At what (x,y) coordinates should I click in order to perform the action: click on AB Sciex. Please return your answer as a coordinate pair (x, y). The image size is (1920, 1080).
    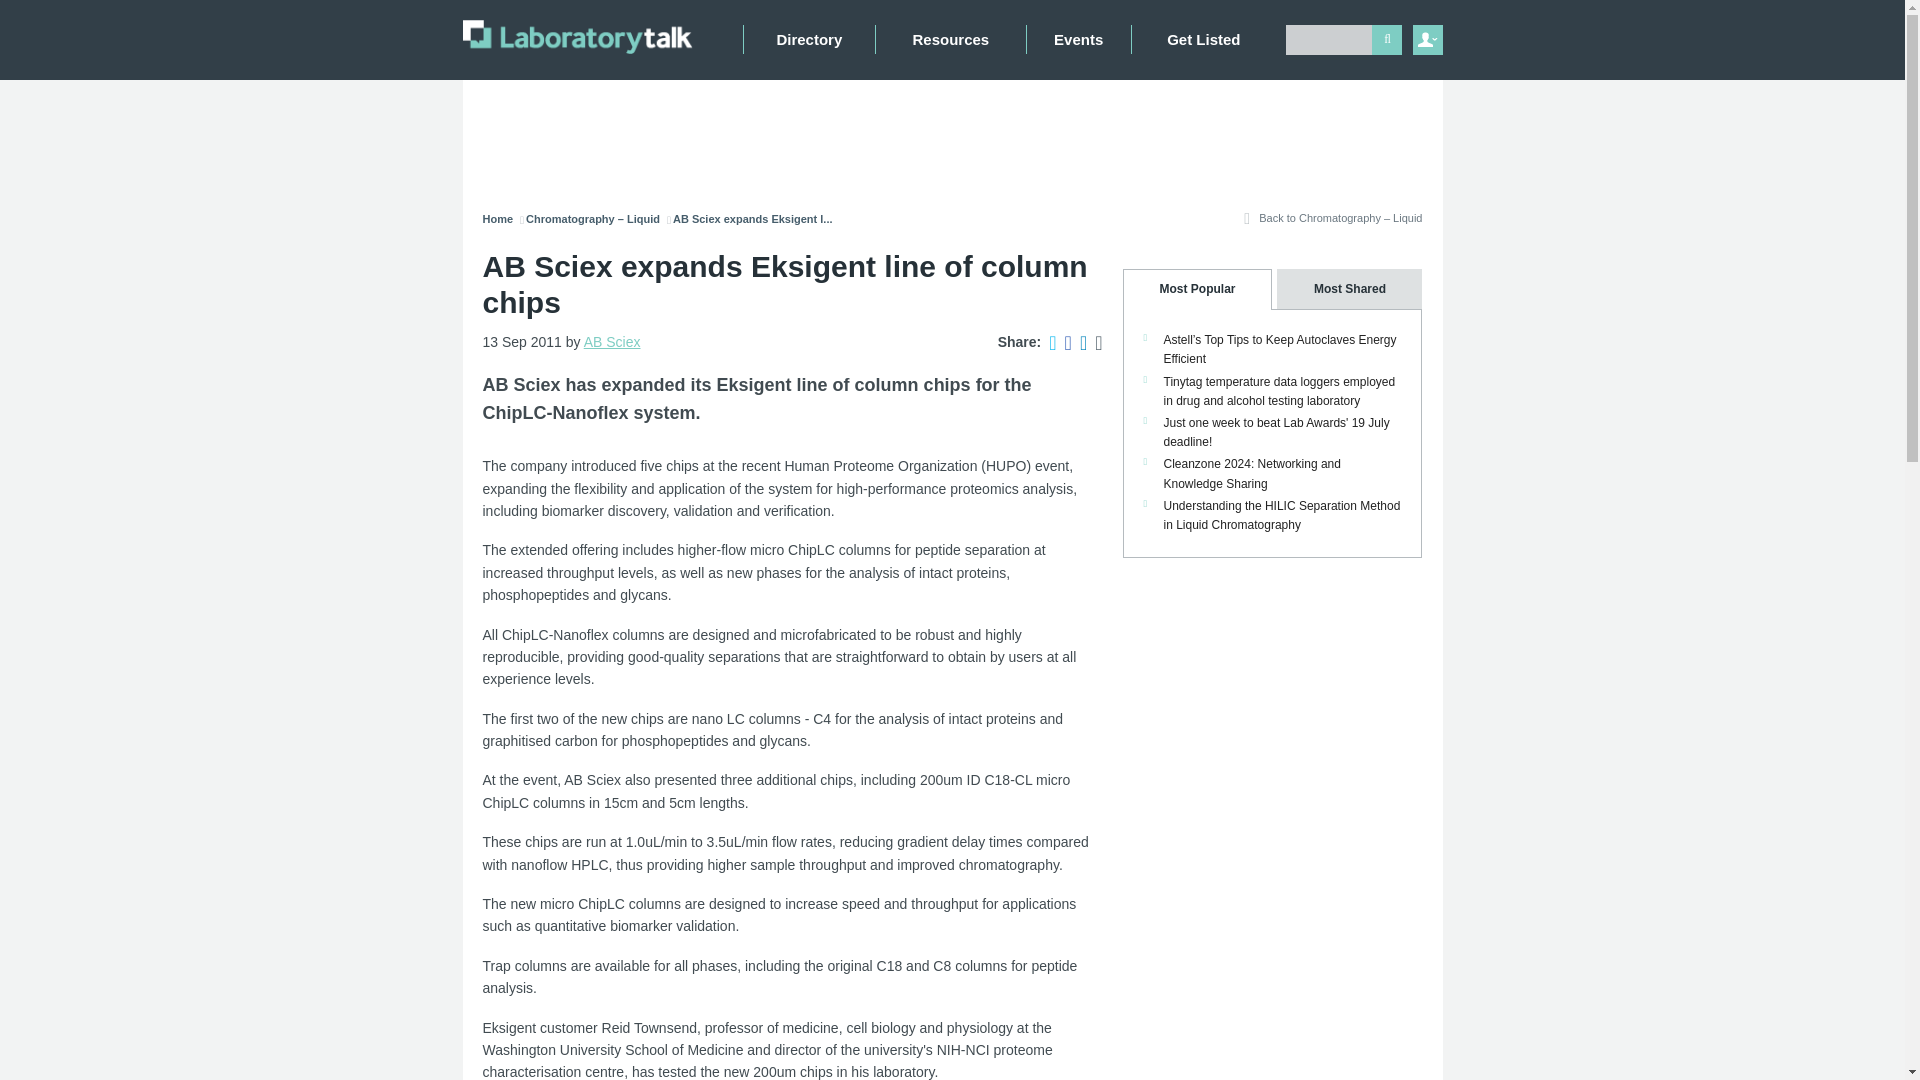
    Looking at the image, I should click on (612, 341).